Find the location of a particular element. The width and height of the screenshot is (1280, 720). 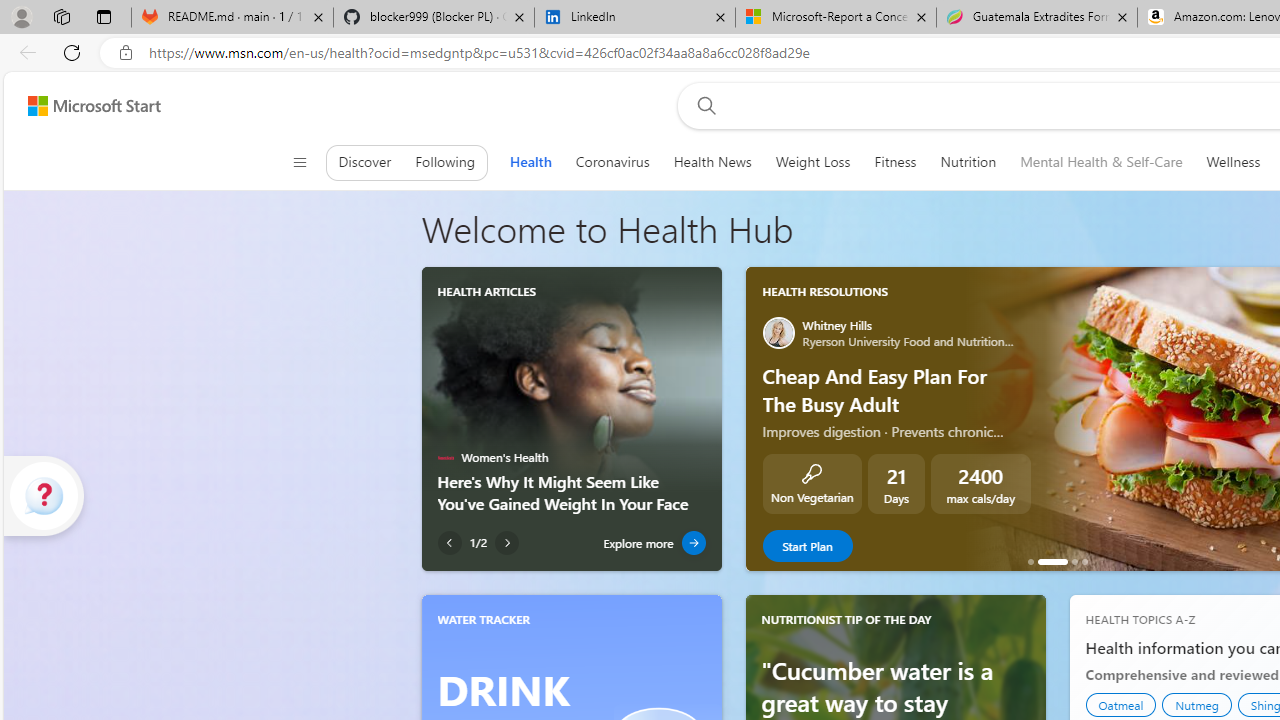

Pictorial representation related to the article is located at coordinates (571, 379).